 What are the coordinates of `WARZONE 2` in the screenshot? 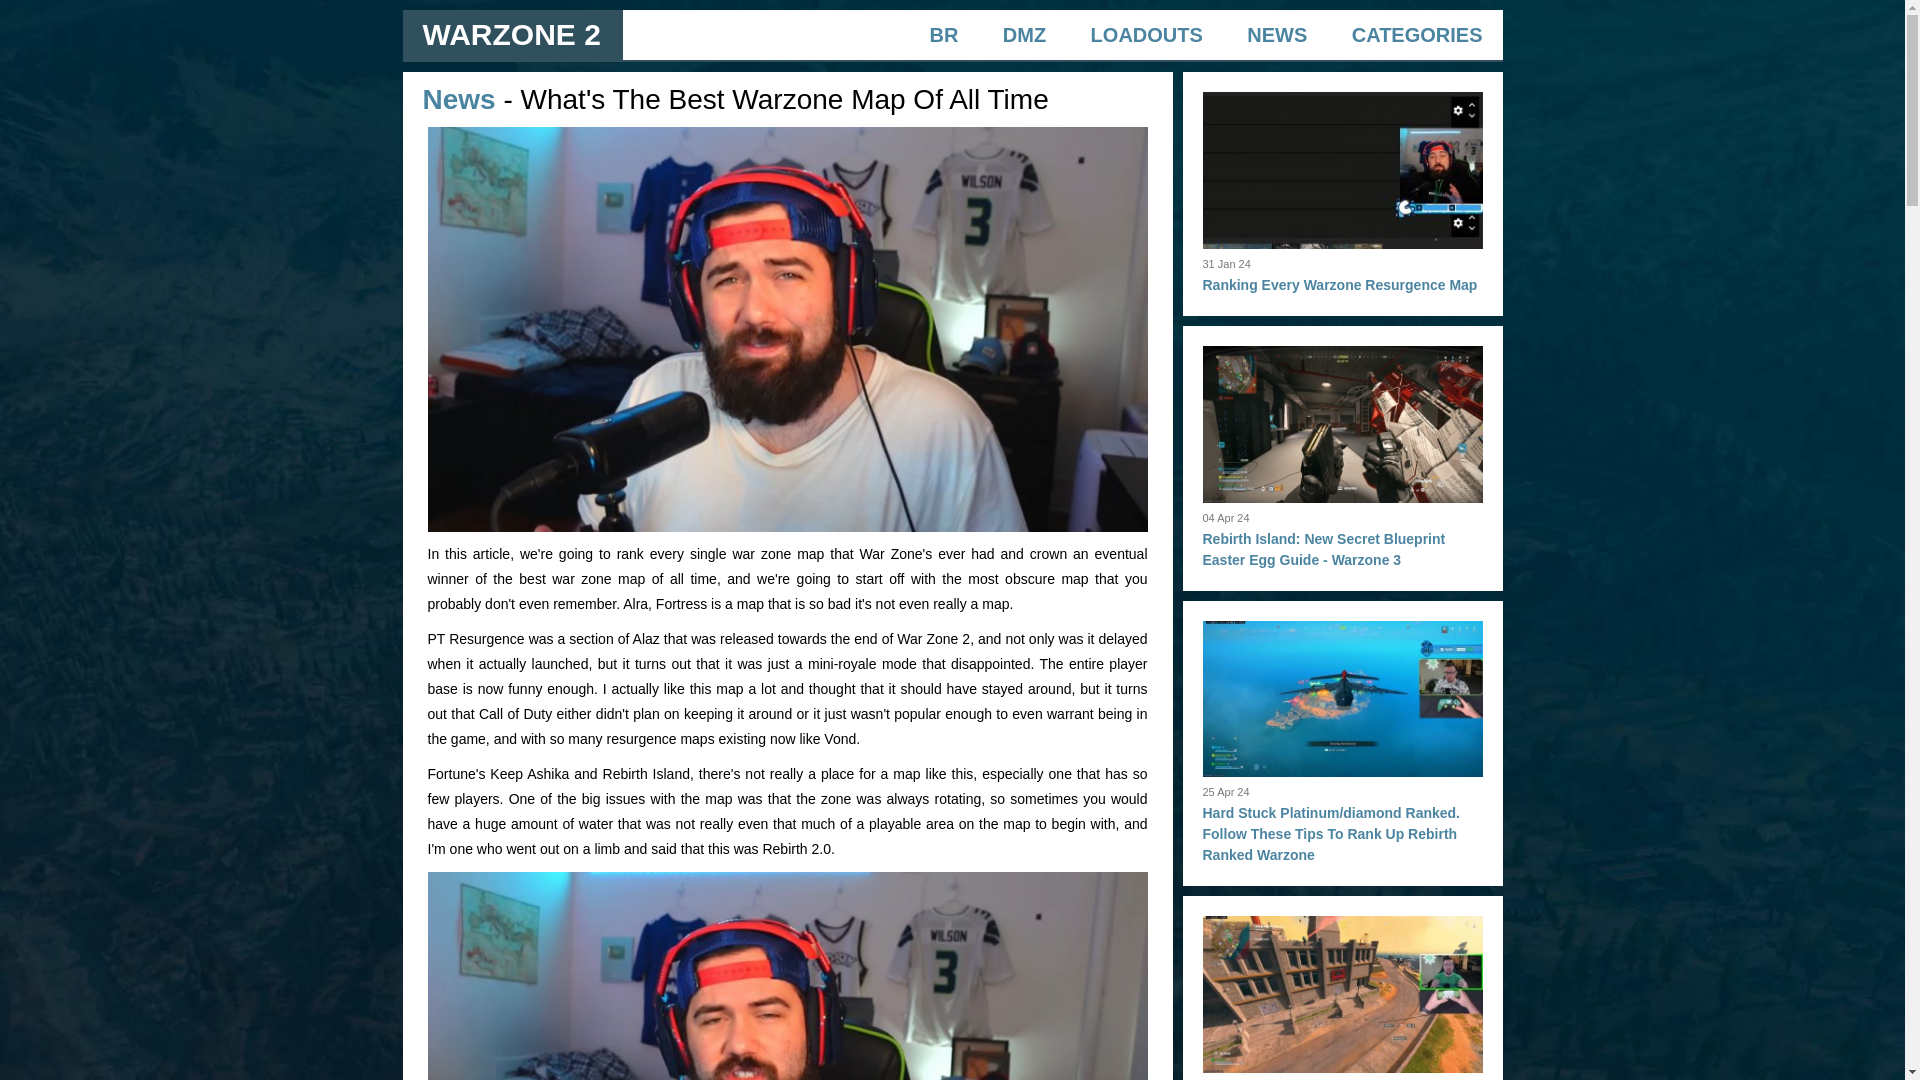 It's located at (510, 34).